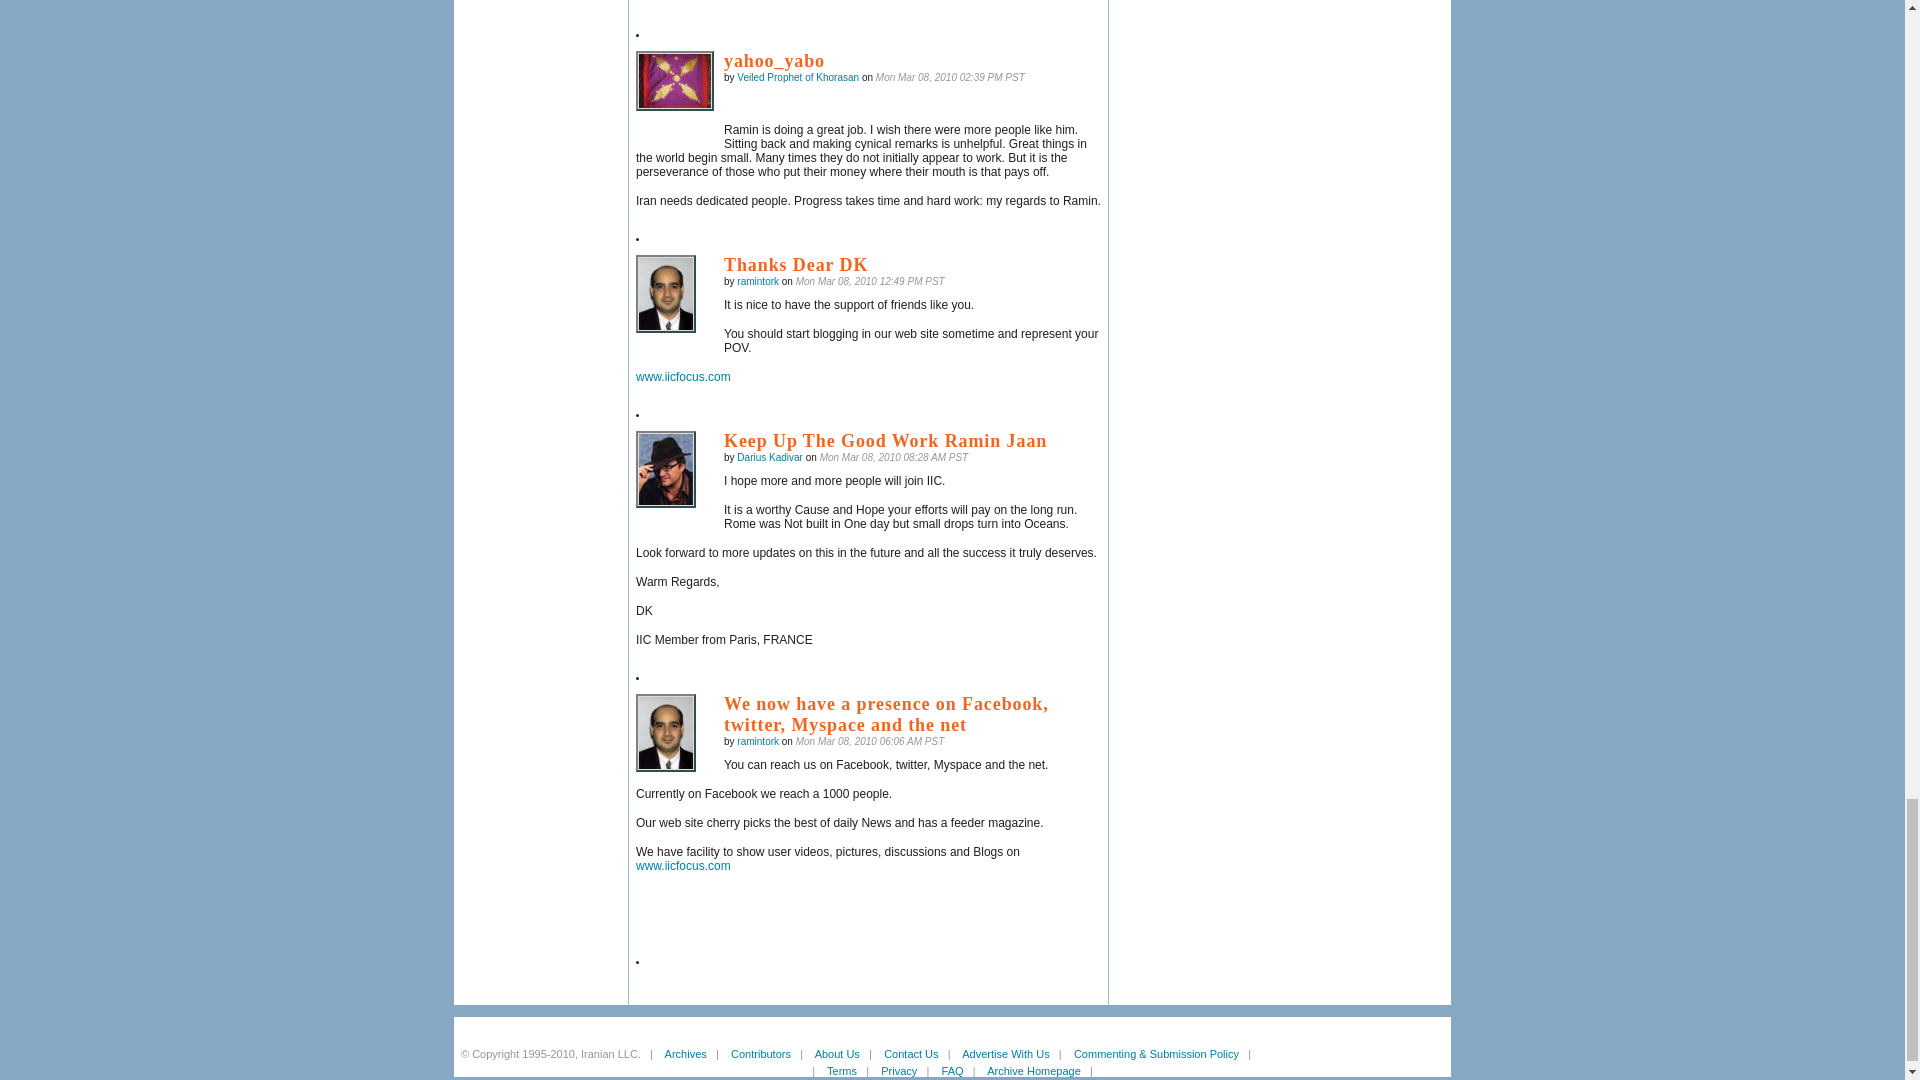 This screenshot has width=1920, height=1080. What do you see at coordinates (798, 78) in the screenshot?
I see `View user profile.` at bounding box center [798, 78].